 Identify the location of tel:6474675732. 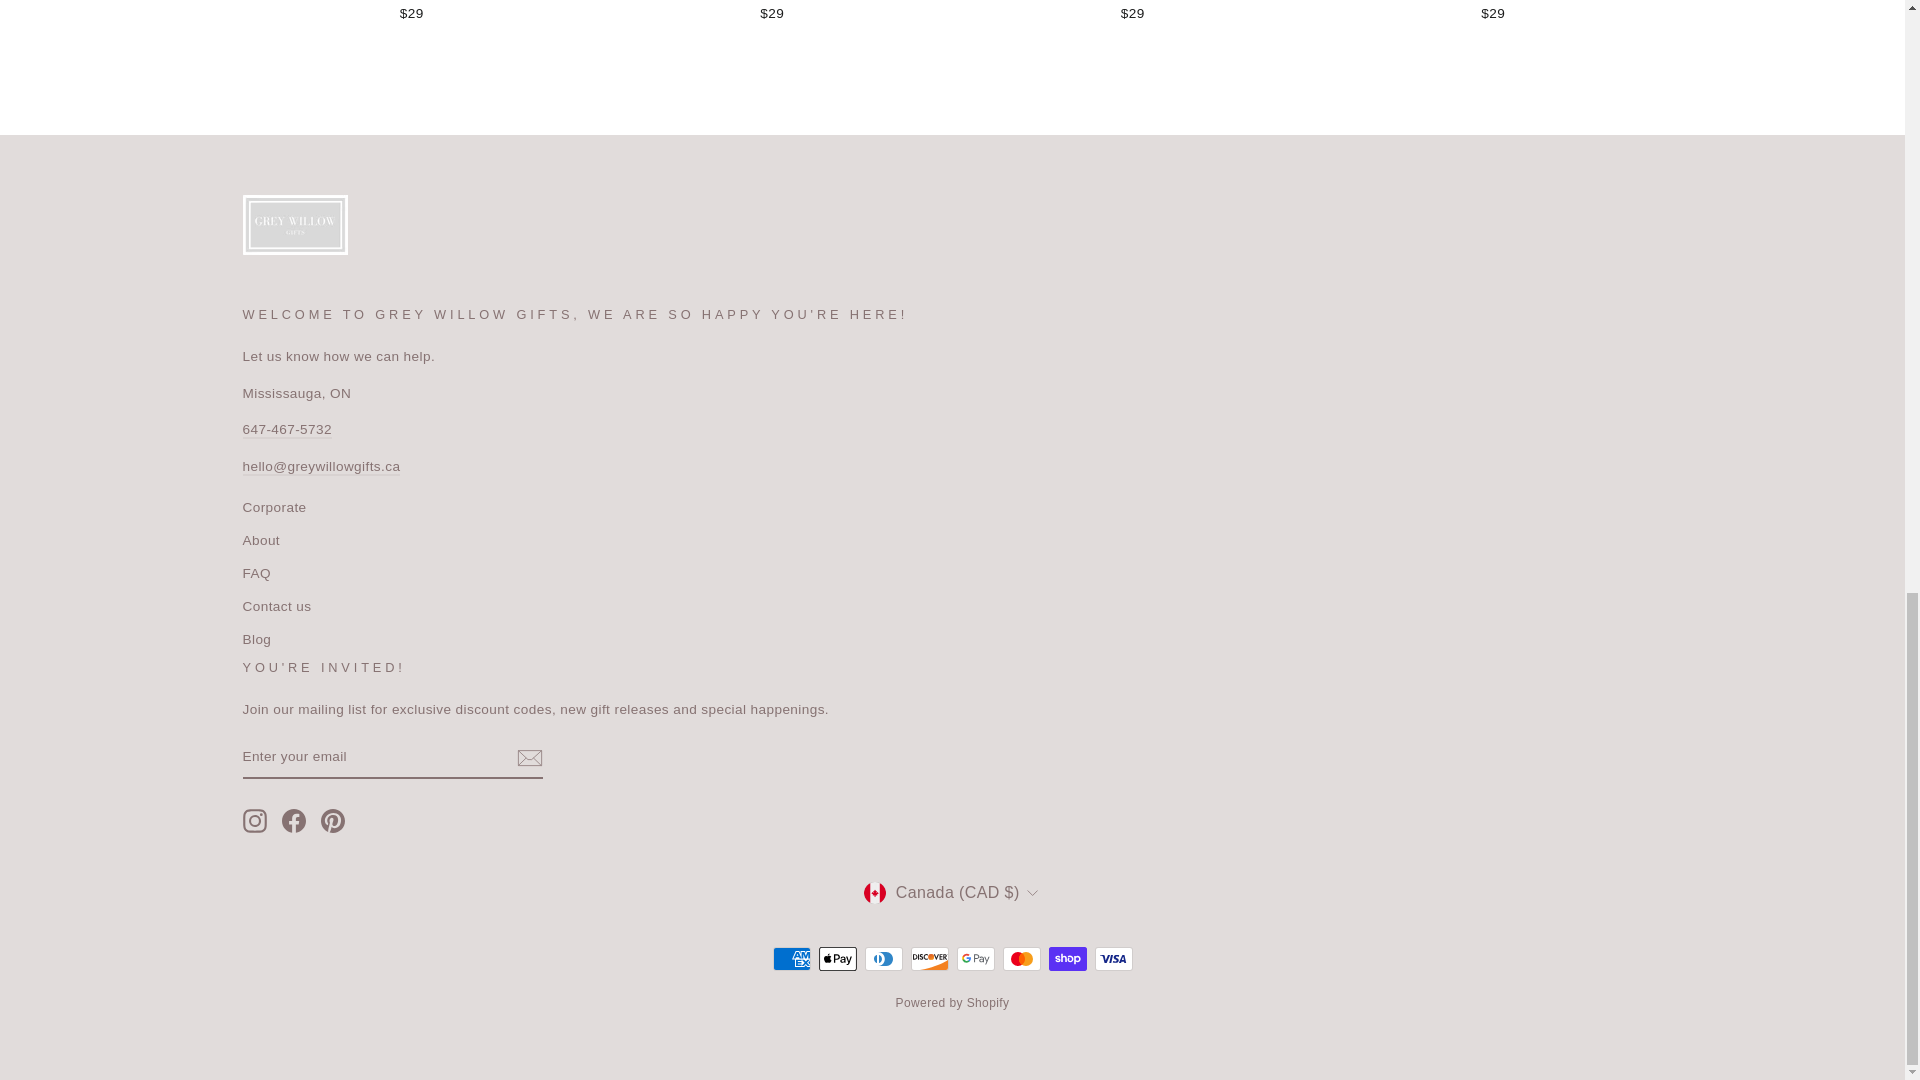
(286, 430).